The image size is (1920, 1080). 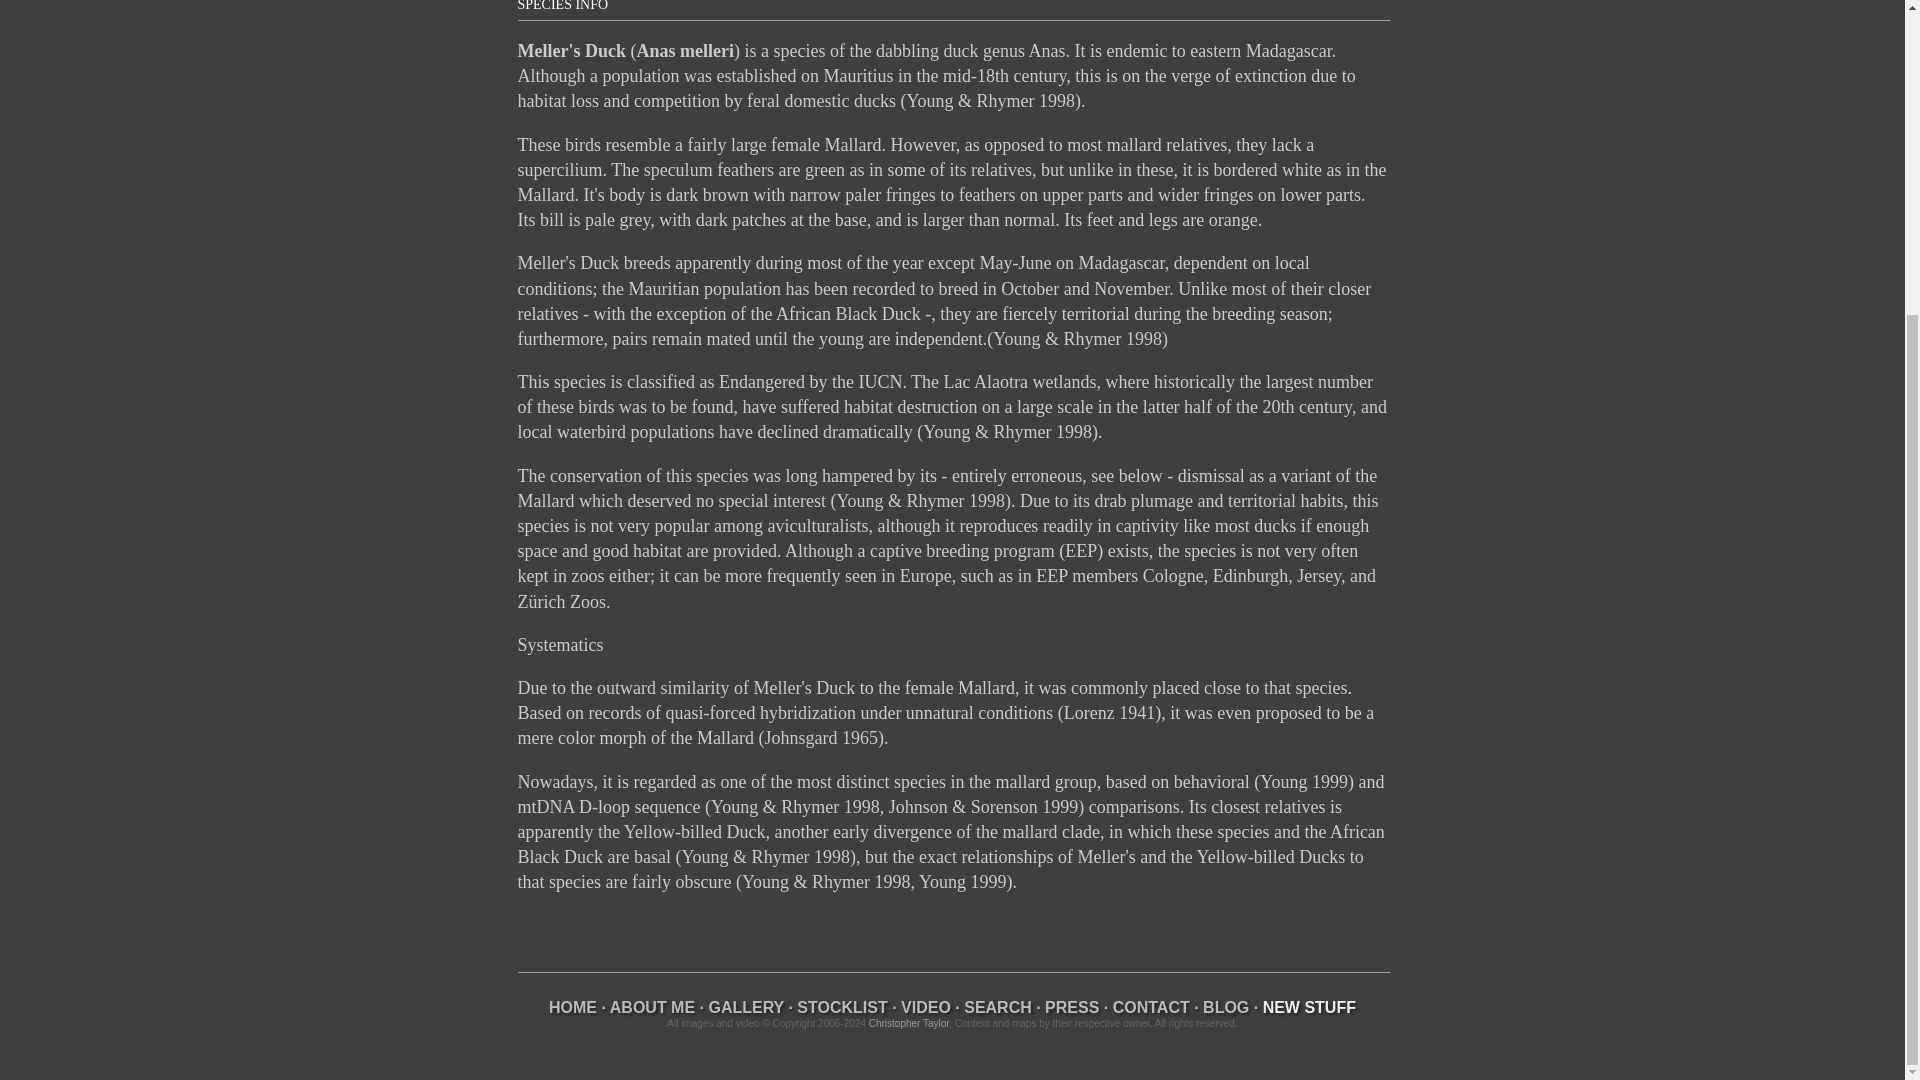 What do you see at coordinates (746, 1008) in the screenshot?
I see `Photo Galleries` at bounding box center [746, 1008].